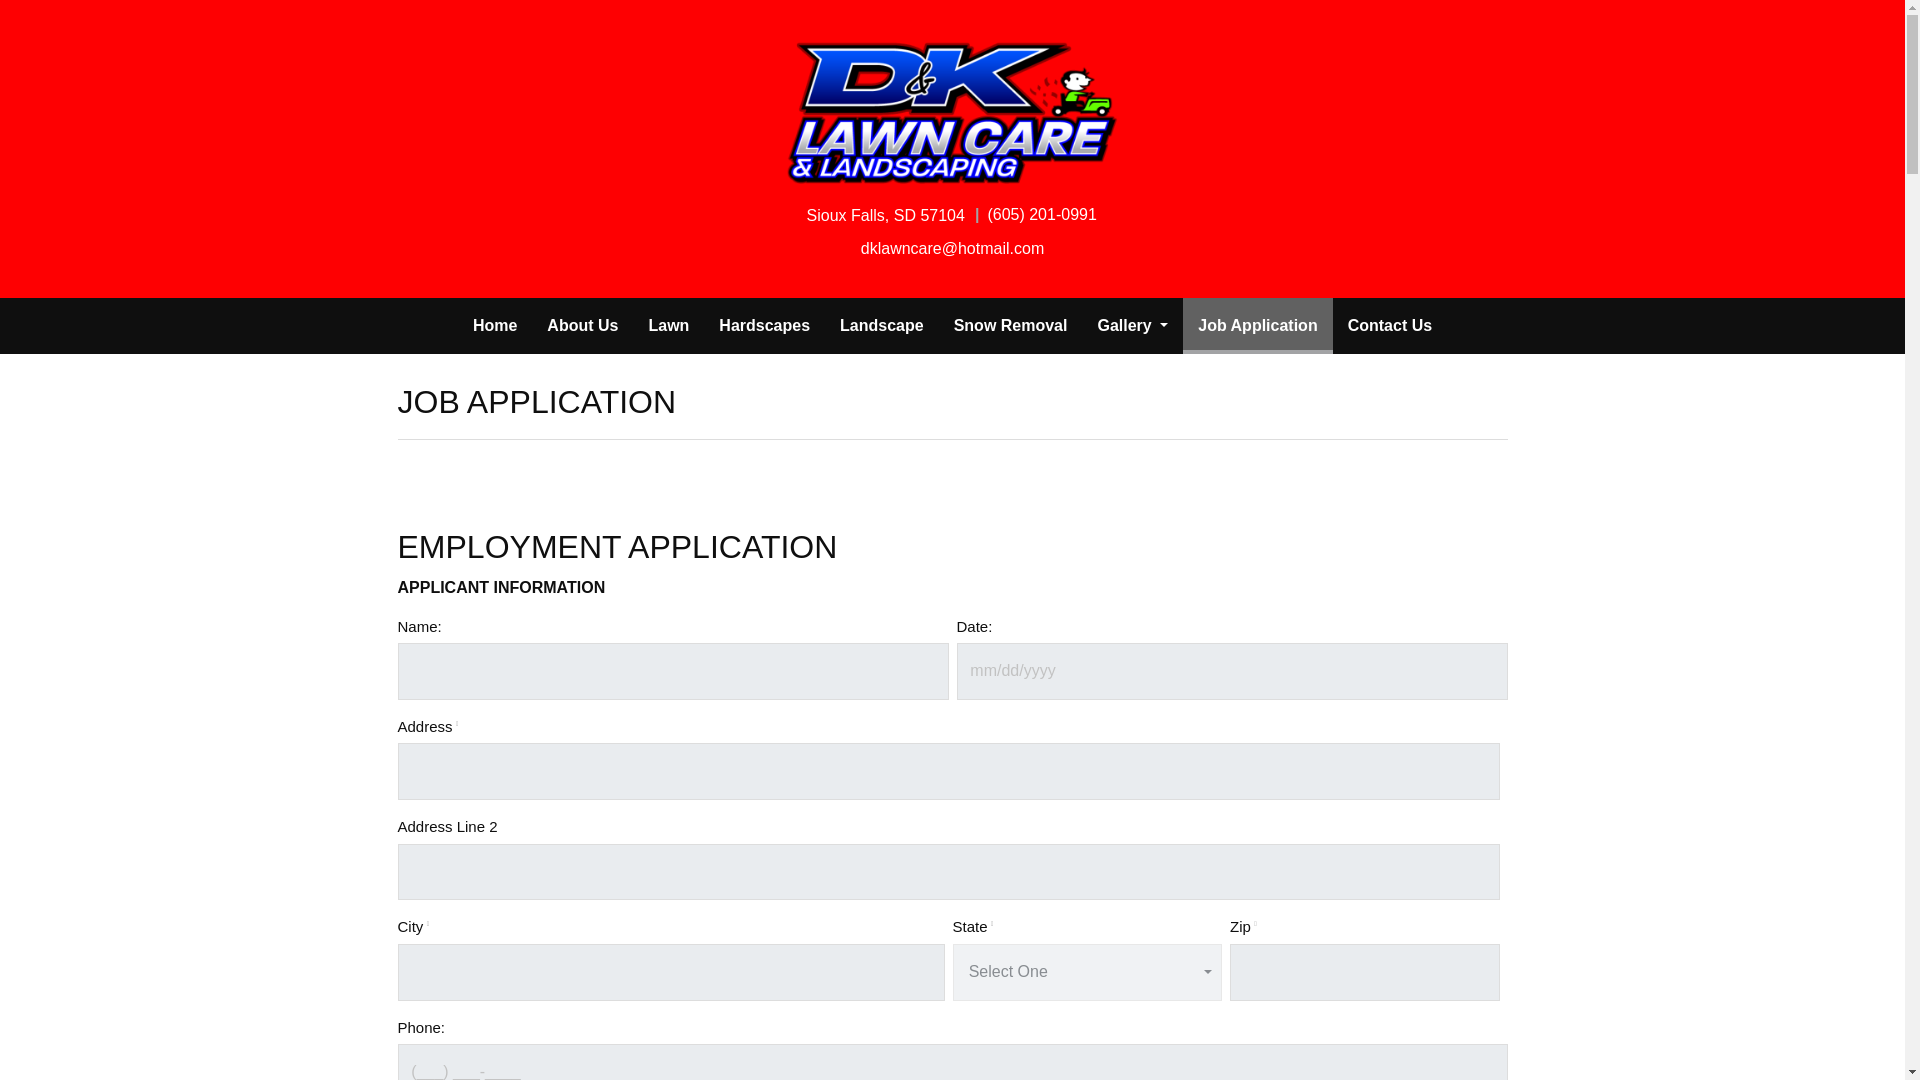 The width and height of the screenshot is (1920, 1080). Describe the element at coordinates (1086, 972) in the screenshot. I see `Select One` at that location.